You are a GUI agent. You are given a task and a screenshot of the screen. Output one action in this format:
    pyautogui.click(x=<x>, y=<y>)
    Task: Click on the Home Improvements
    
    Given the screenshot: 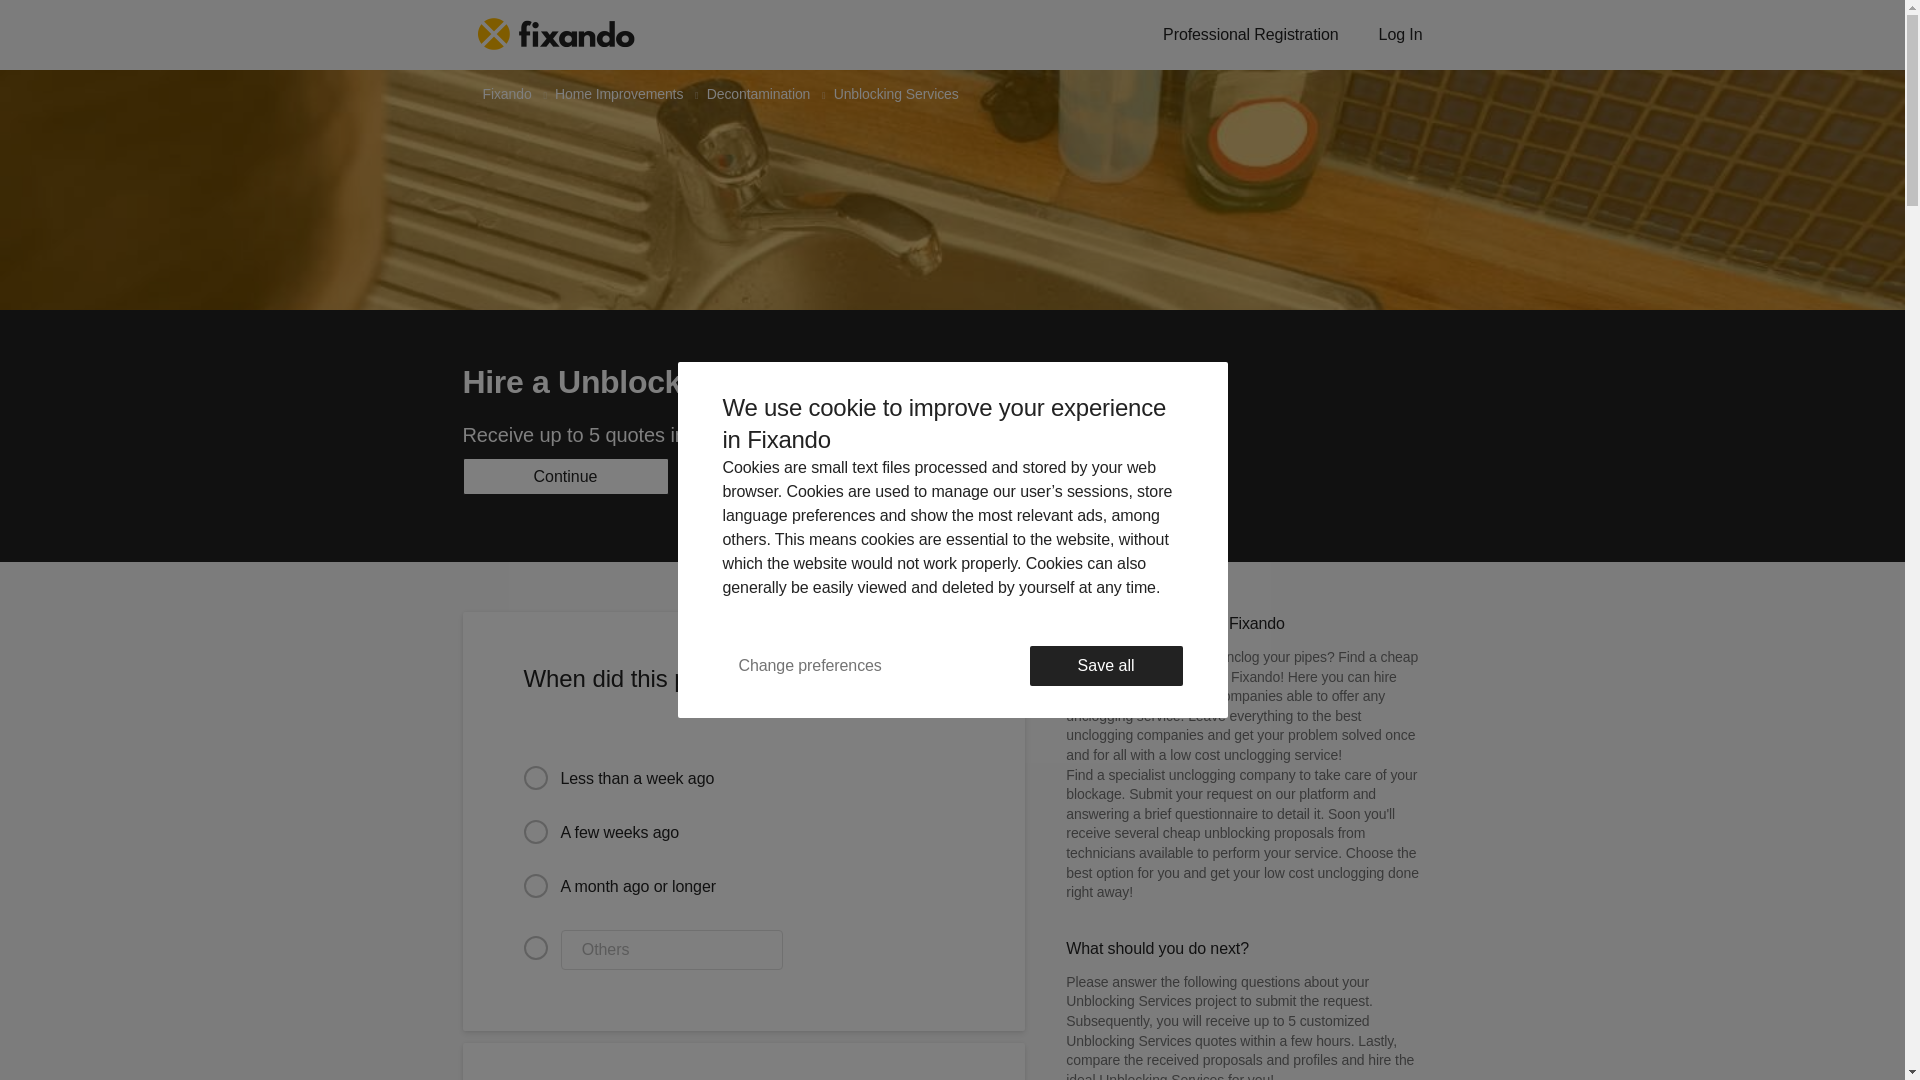 What is the action you would take?
    pyautogui.click(x=618, y=94)
    